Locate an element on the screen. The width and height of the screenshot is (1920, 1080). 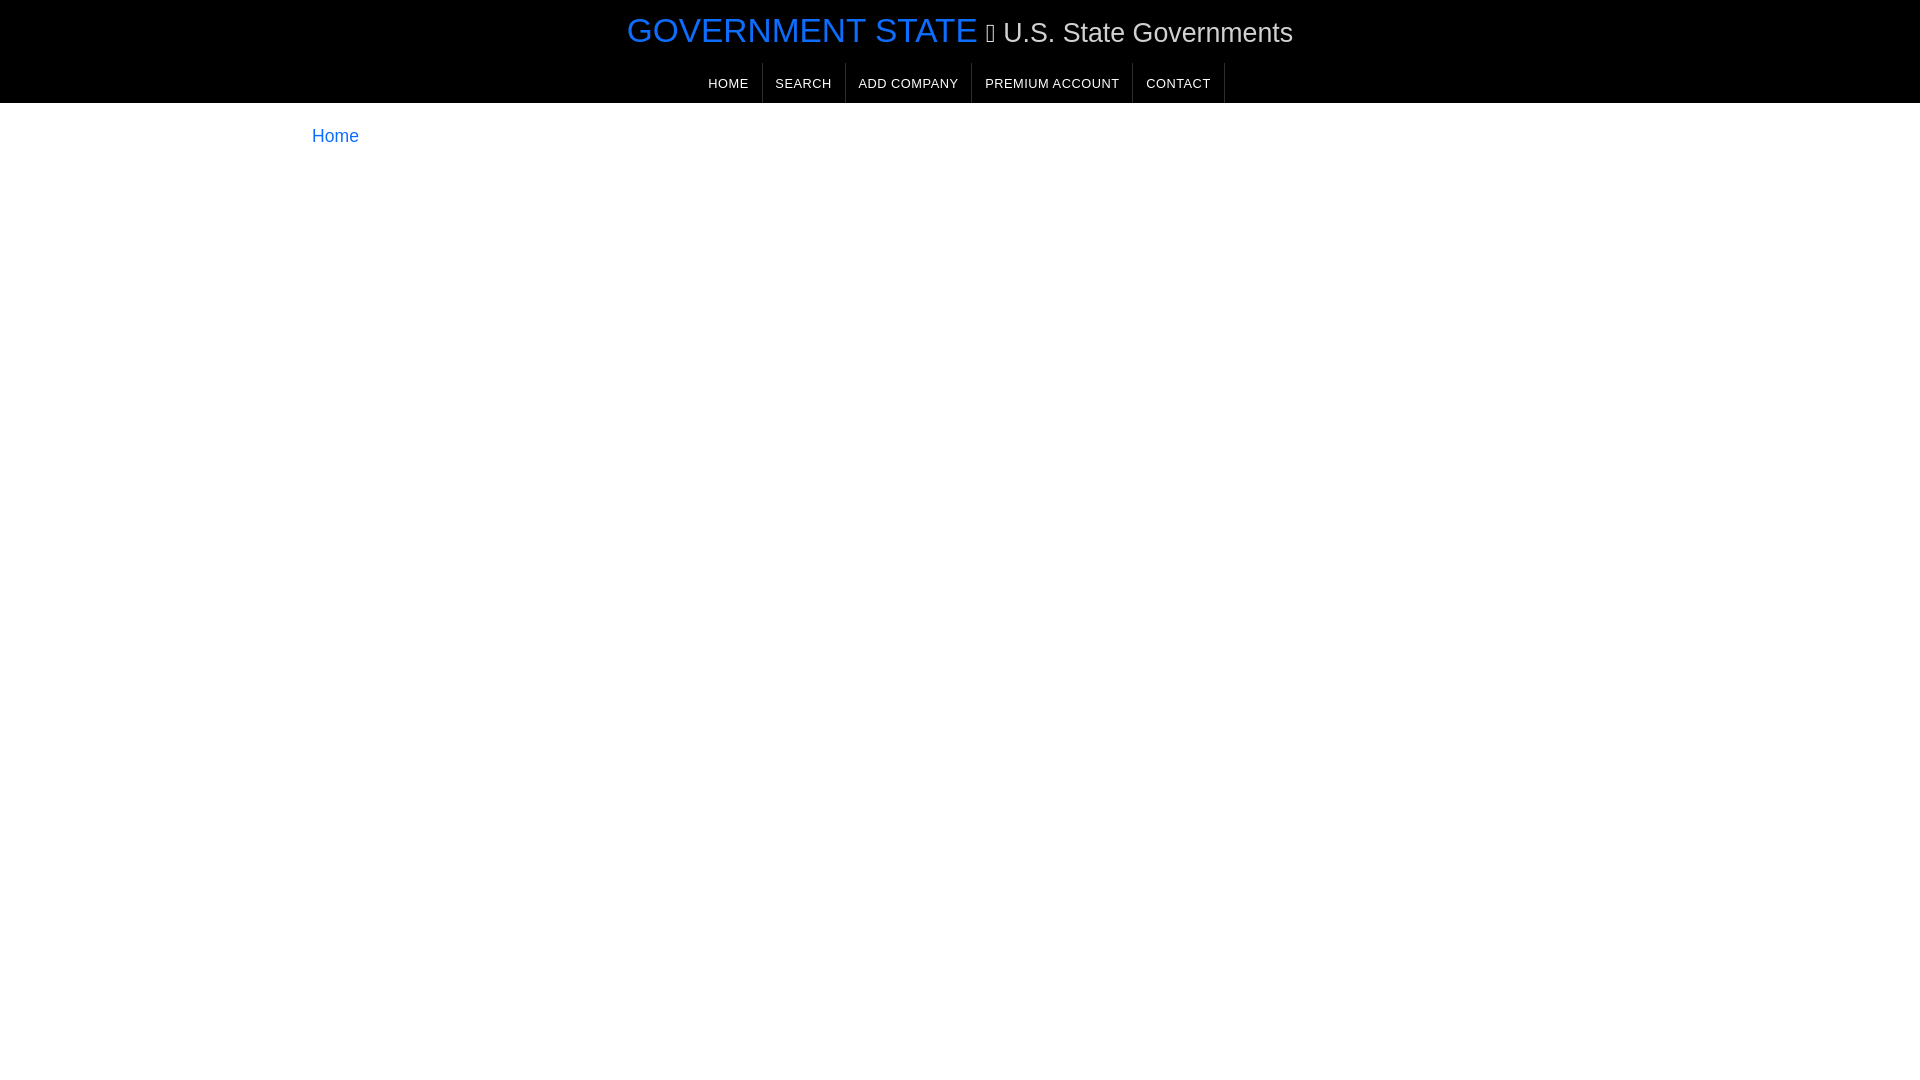
CONTACT is located at coordinates (1178, 82).